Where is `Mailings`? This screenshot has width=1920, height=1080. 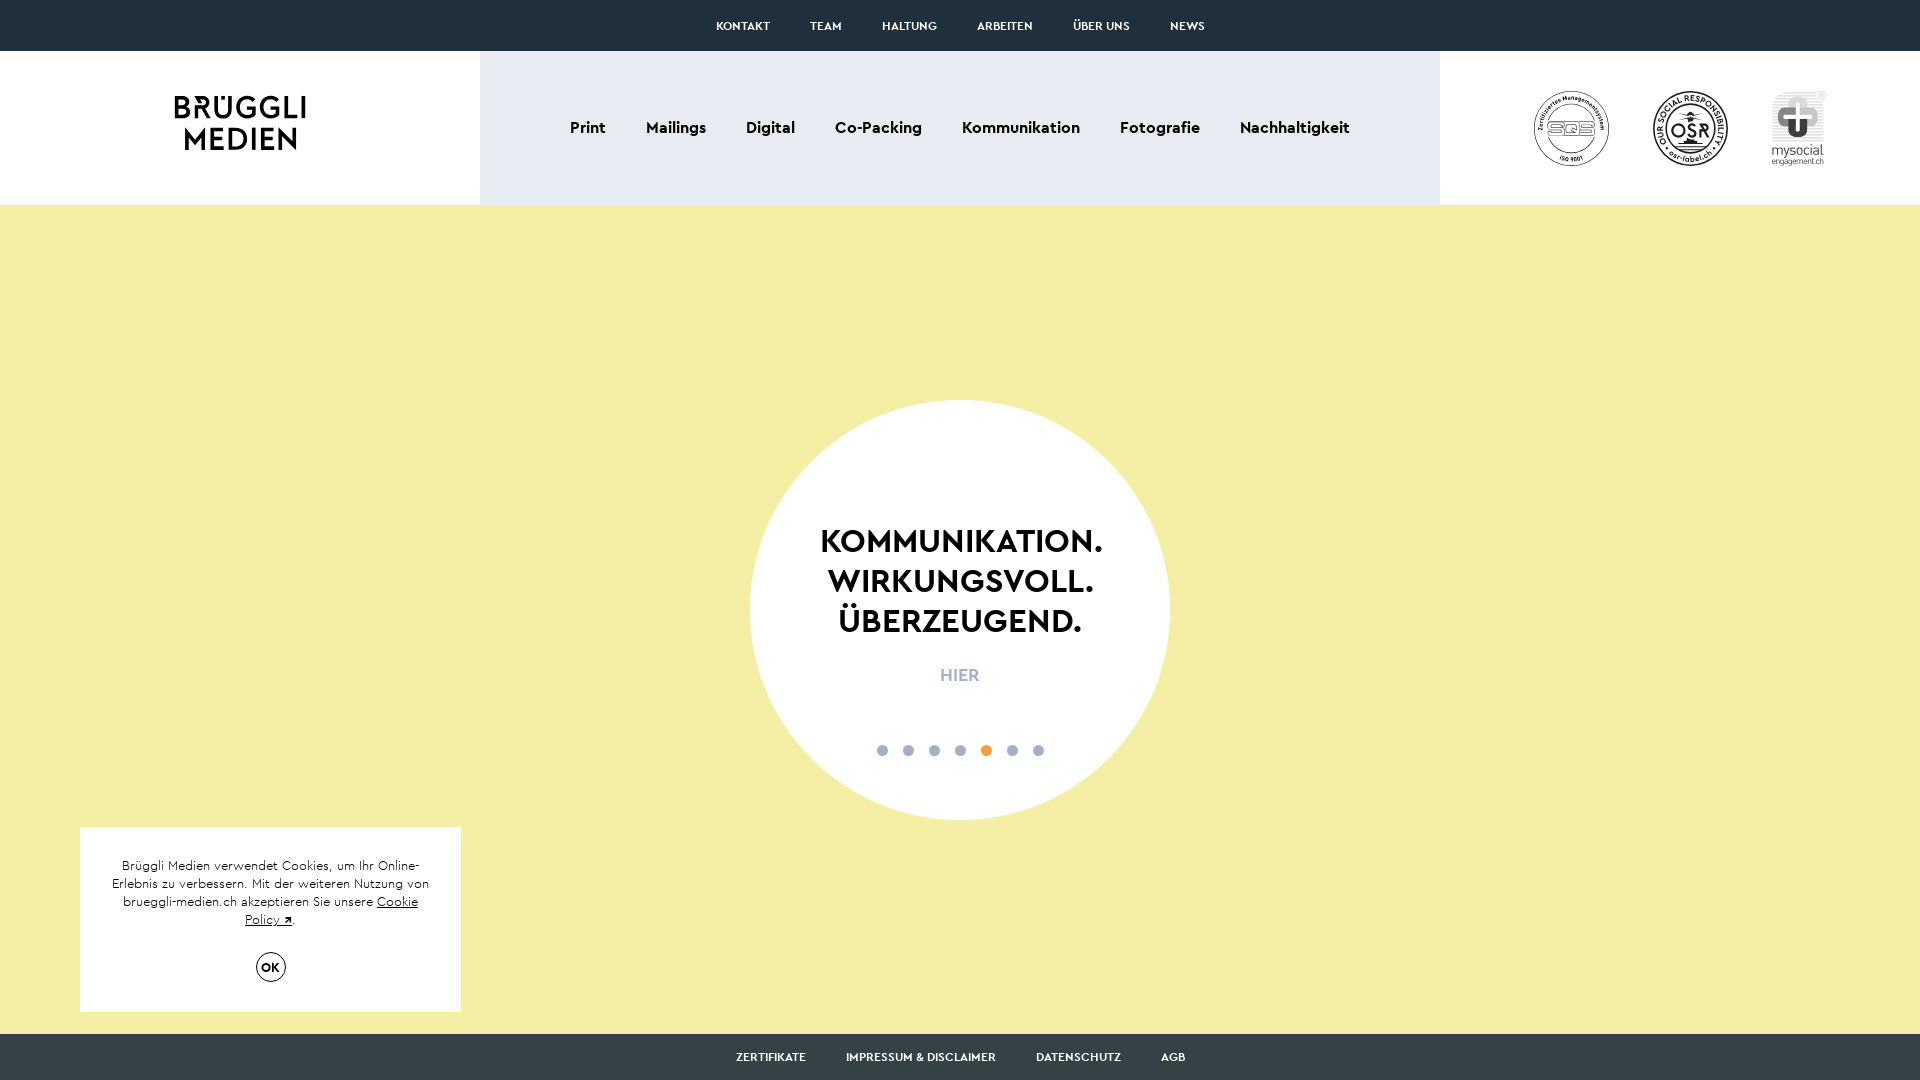 Mailings is located at coordinates (676, 128).